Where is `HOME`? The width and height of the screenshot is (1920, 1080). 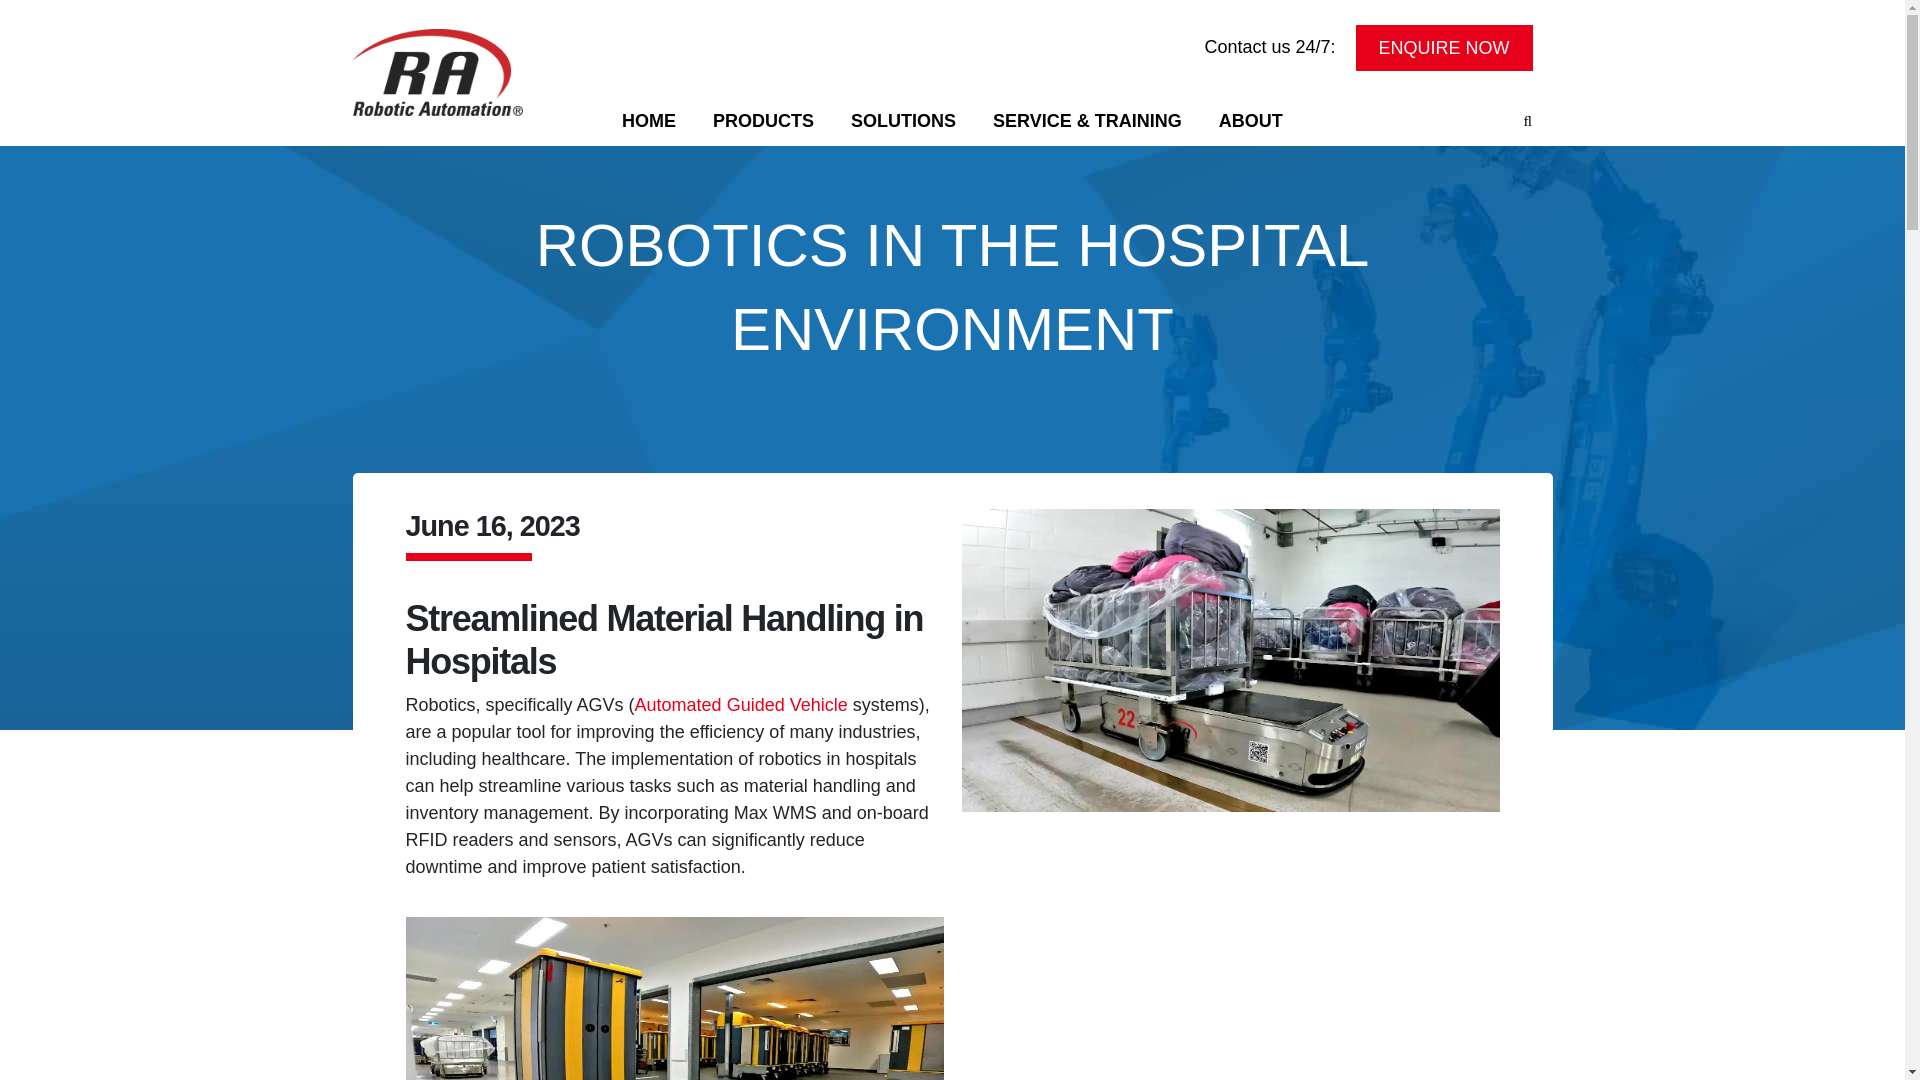
HOME is located at coordinates (650, 120).